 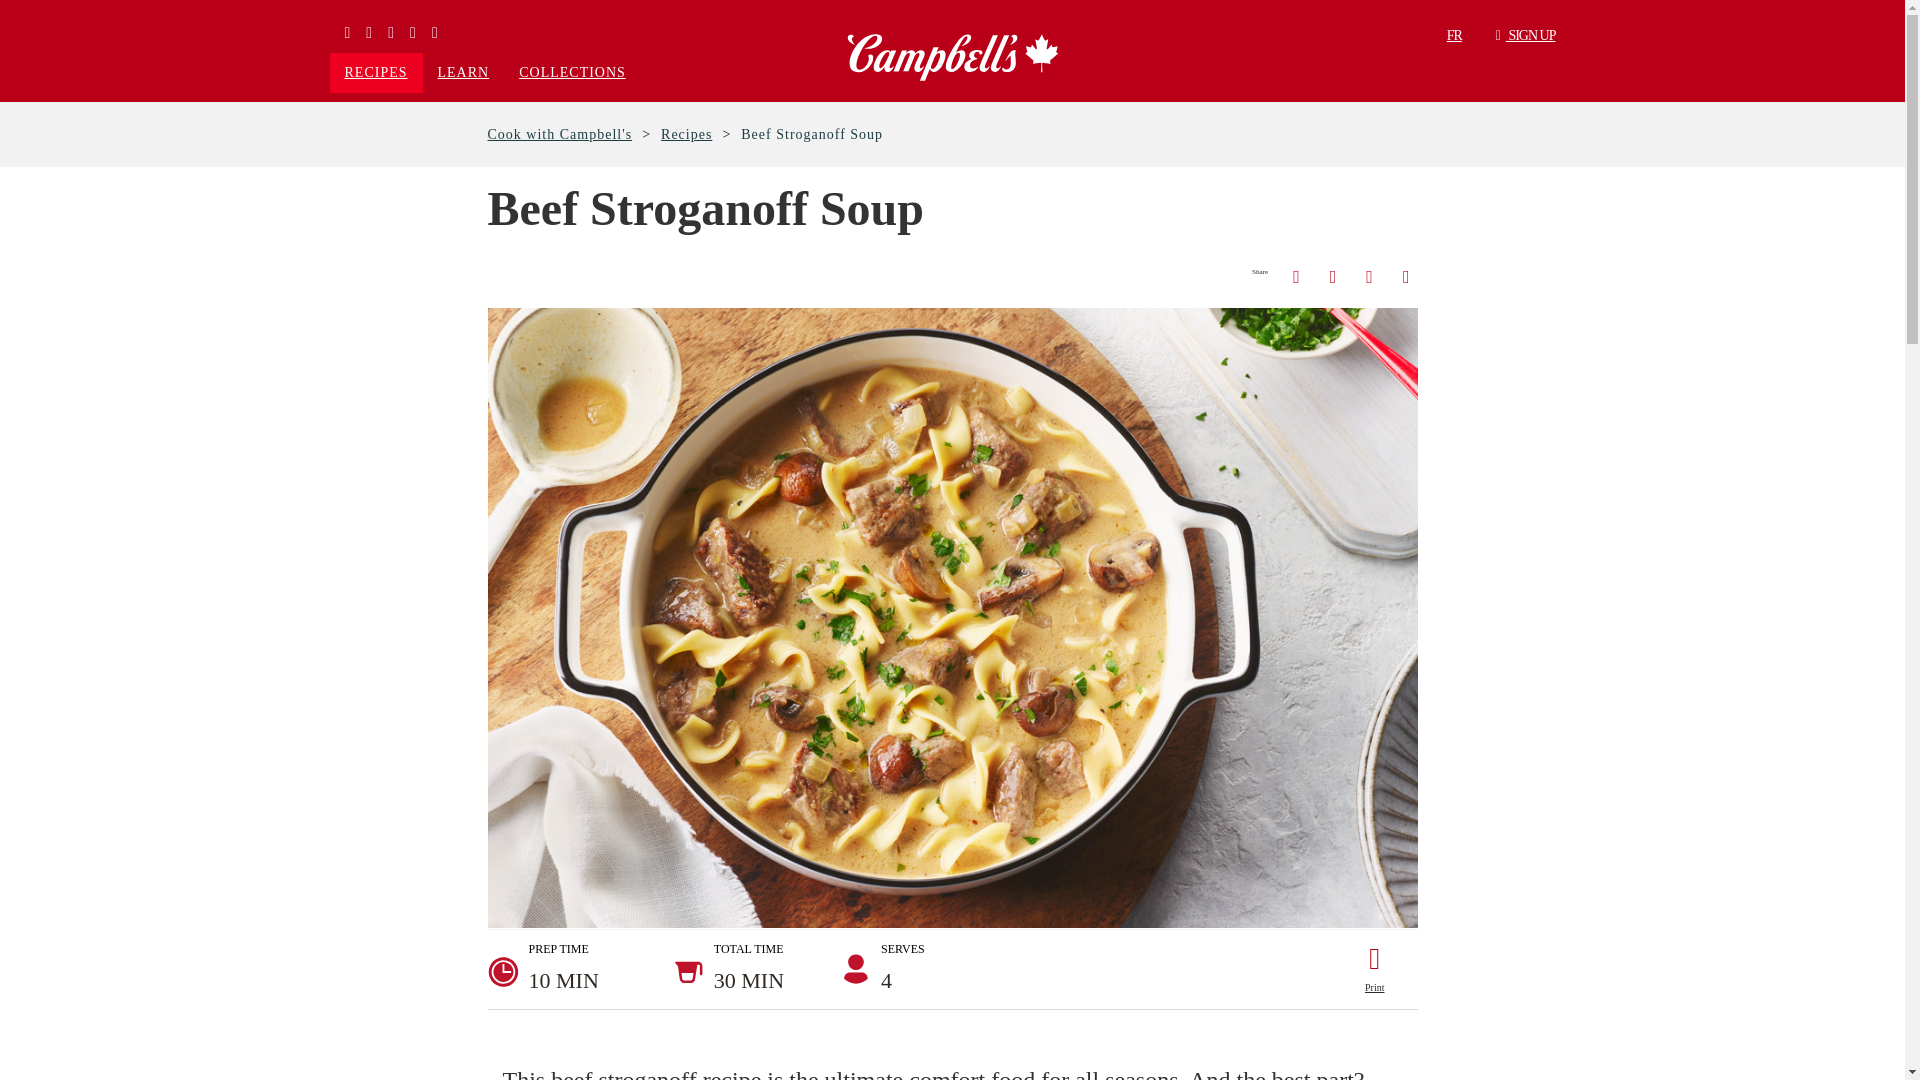 I want to click on COLLECTIONS, so click(x=572, y=72).